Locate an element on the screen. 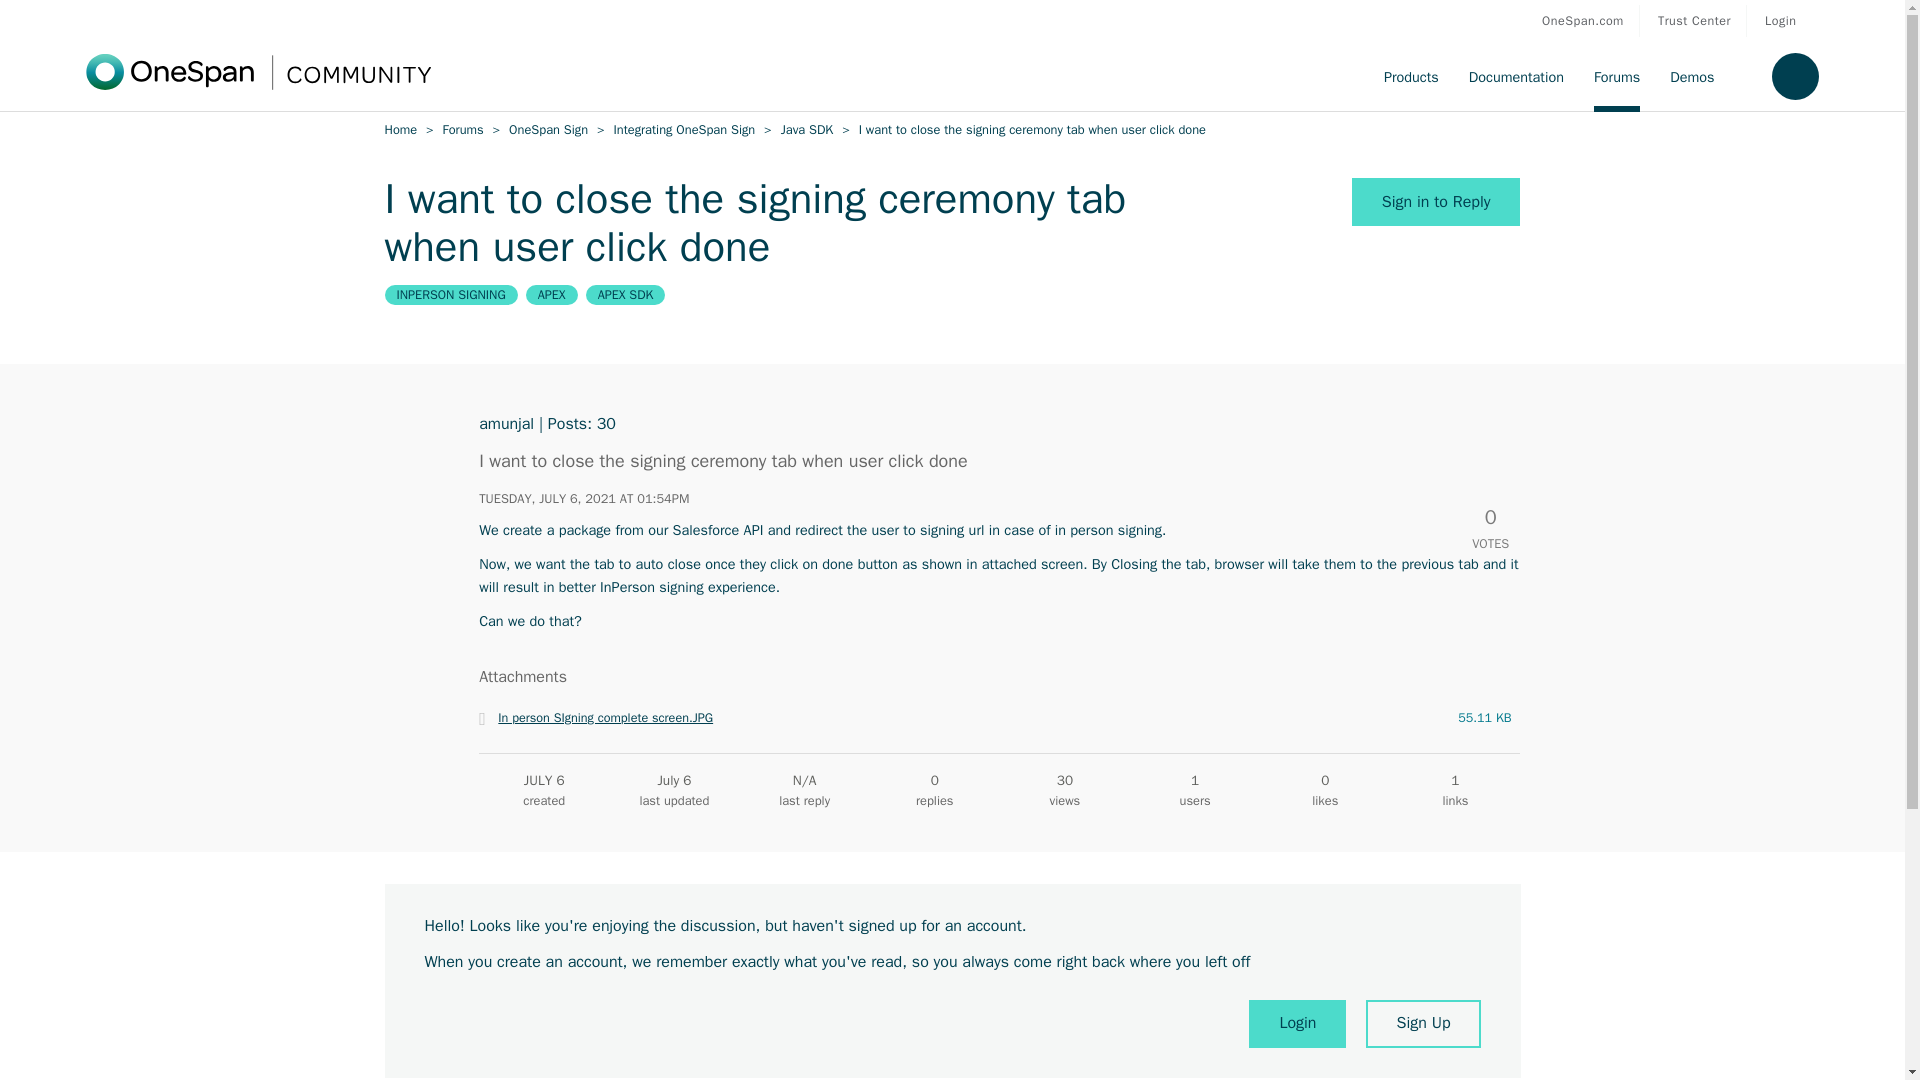 The width and height of the screenshot is (1920, 1080). OneSpan.com is located at coordinates (1582, 20).